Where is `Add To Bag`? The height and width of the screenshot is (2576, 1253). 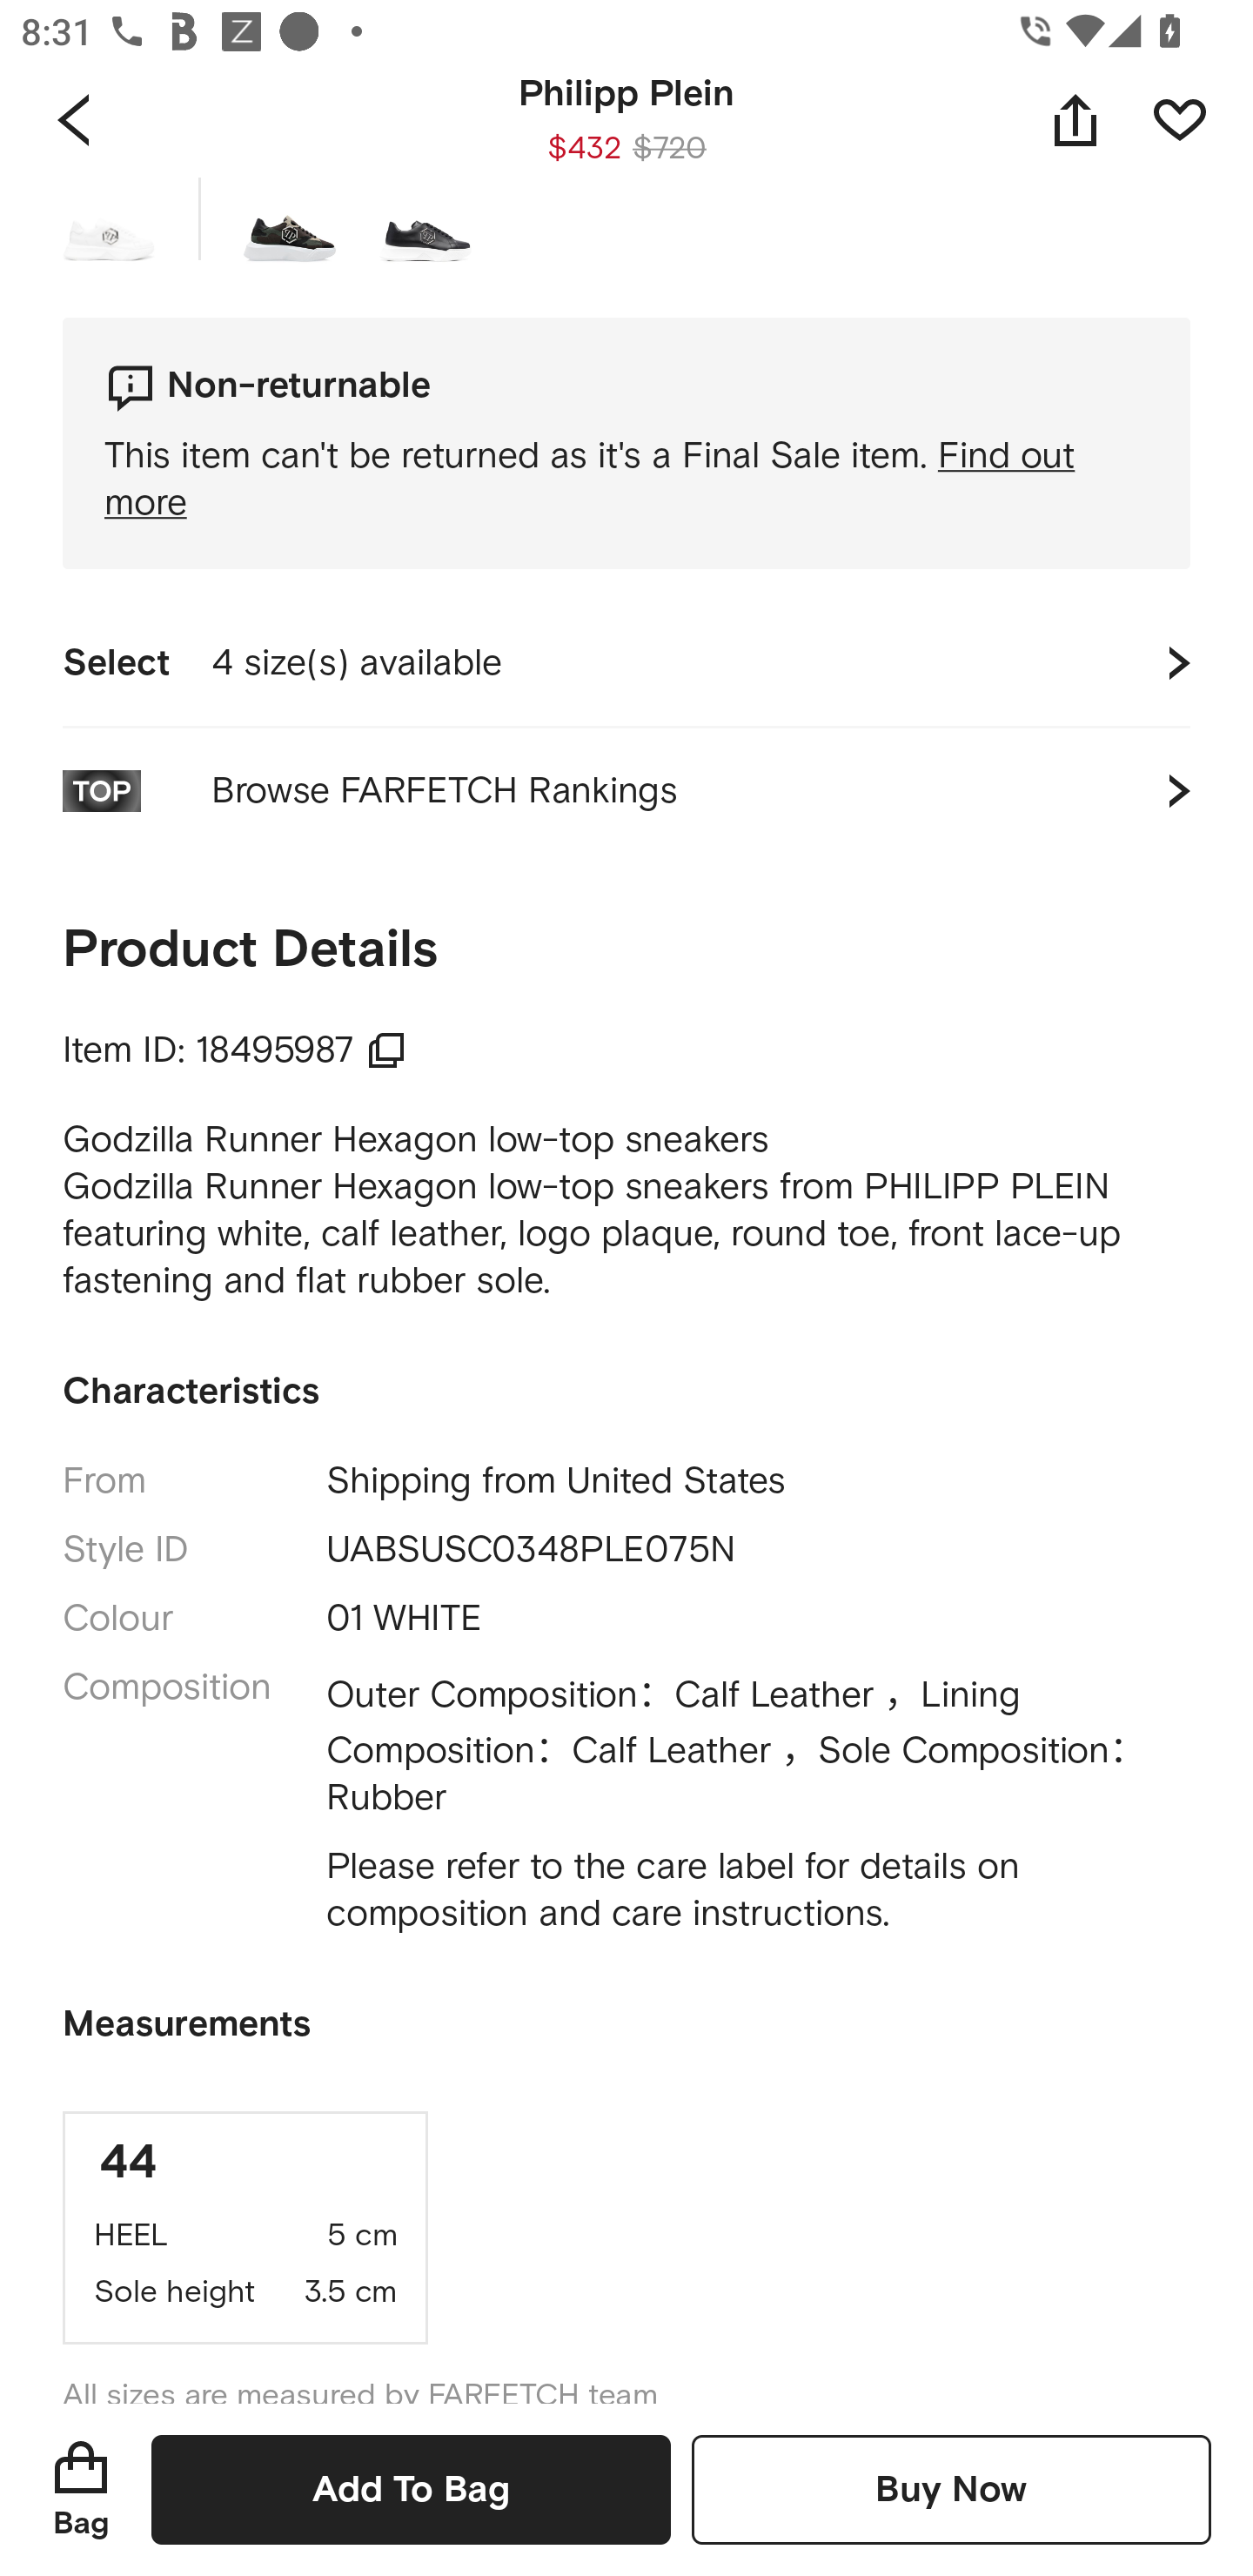
Add To Bag is located at coordinates (411, 2489).